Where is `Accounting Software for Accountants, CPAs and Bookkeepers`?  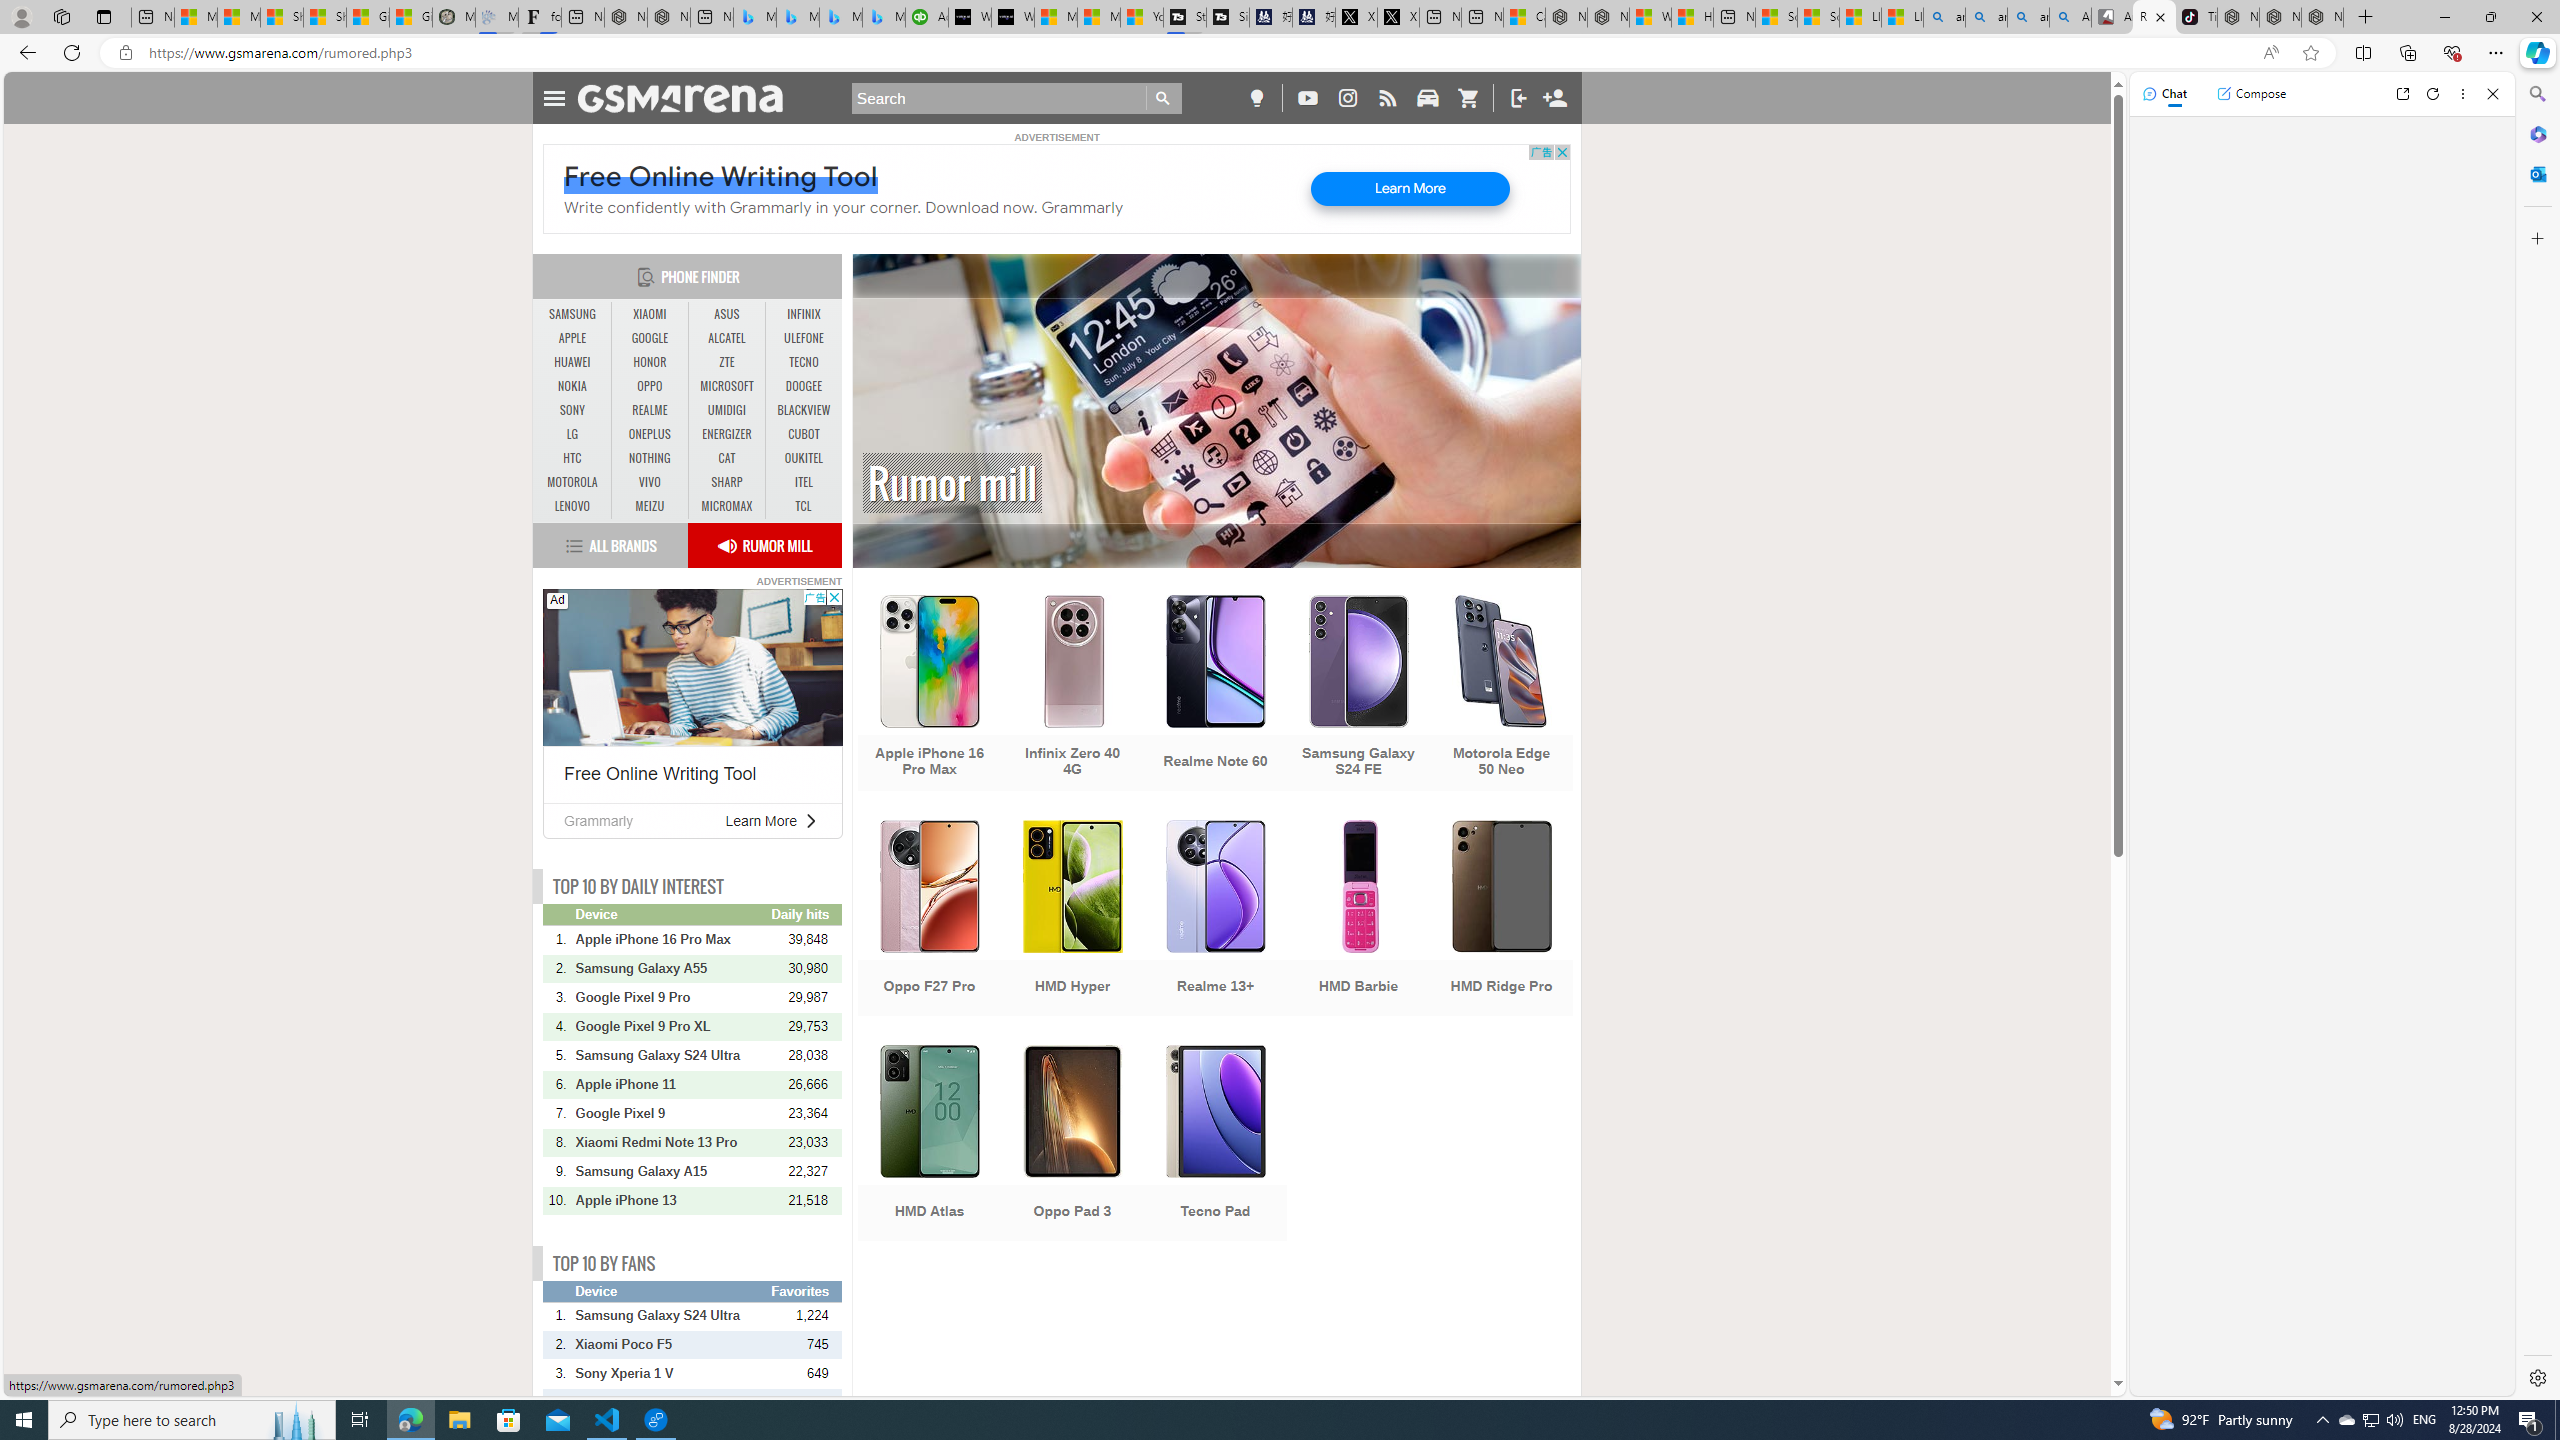 Accounting Software for Accountants, CPAs and Bookkeepers is located at coordinates (926, 17).